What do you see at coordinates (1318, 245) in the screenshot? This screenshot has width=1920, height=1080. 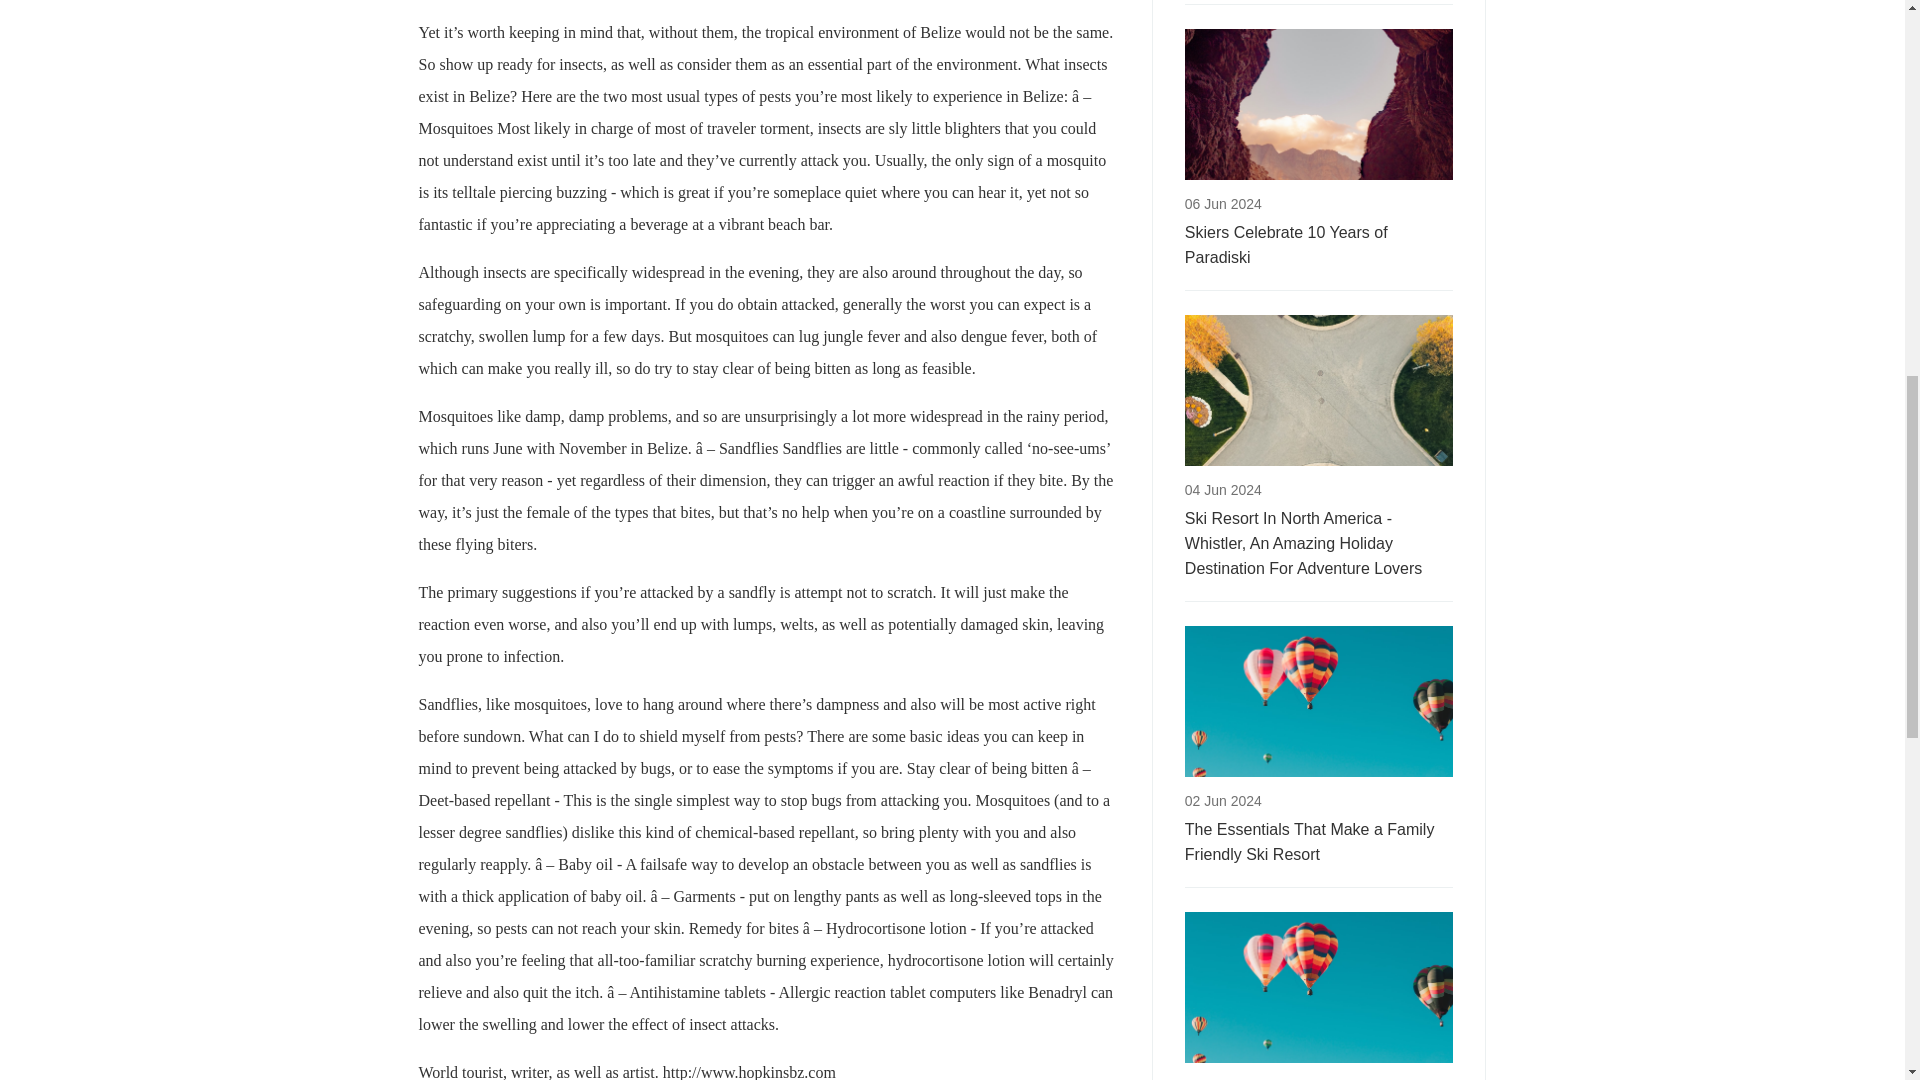 I see `Skiers Celebrate 10 Years of Paradiski` at bounding box center [1318, 245].